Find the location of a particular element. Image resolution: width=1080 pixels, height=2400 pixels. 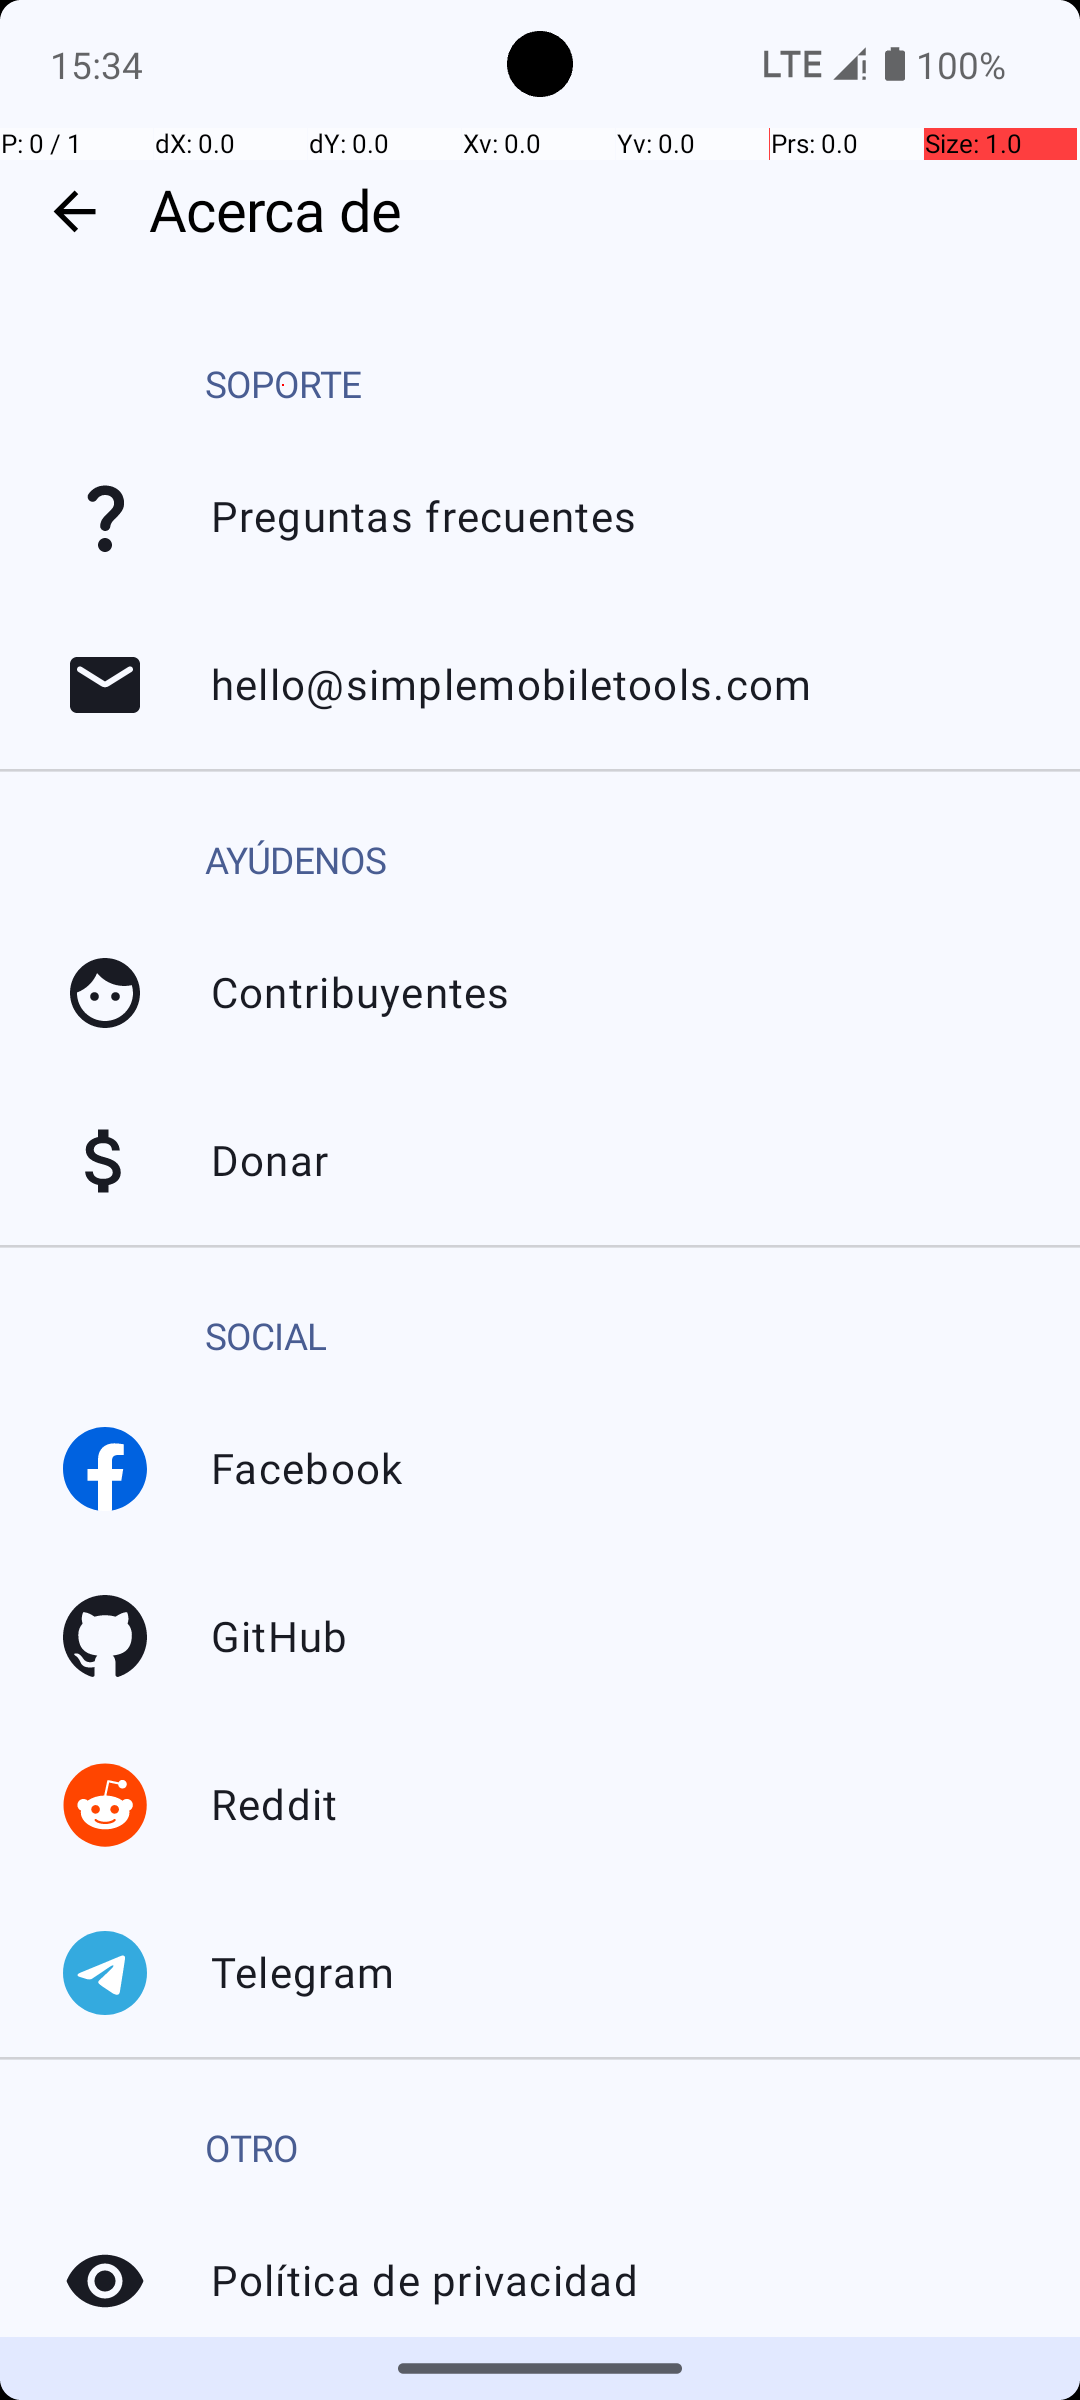

OTRO is located at coordinates (252, 2150).